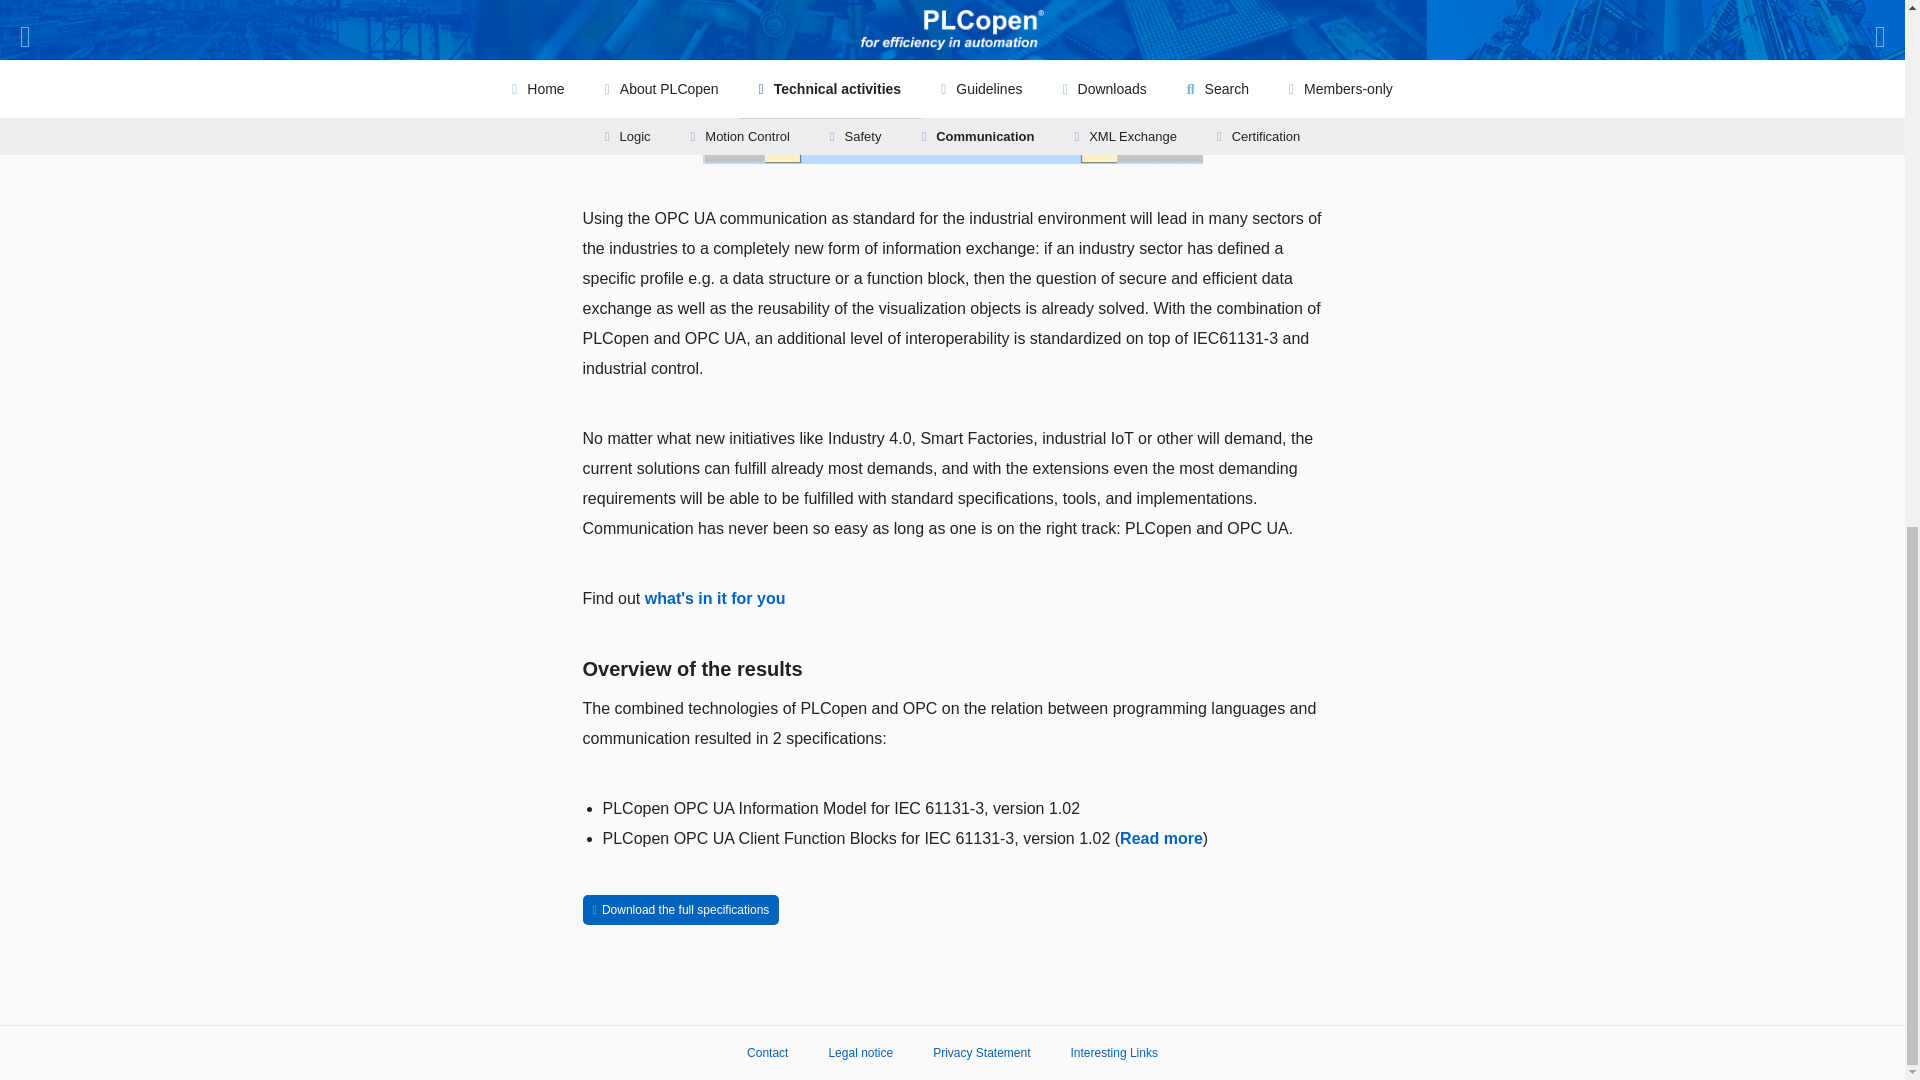 The image size is (1920, 1080). What do you see at coordinates (715, 598) in the screenshot?
I see `what's in it for you` at bounding box center [715, 598].